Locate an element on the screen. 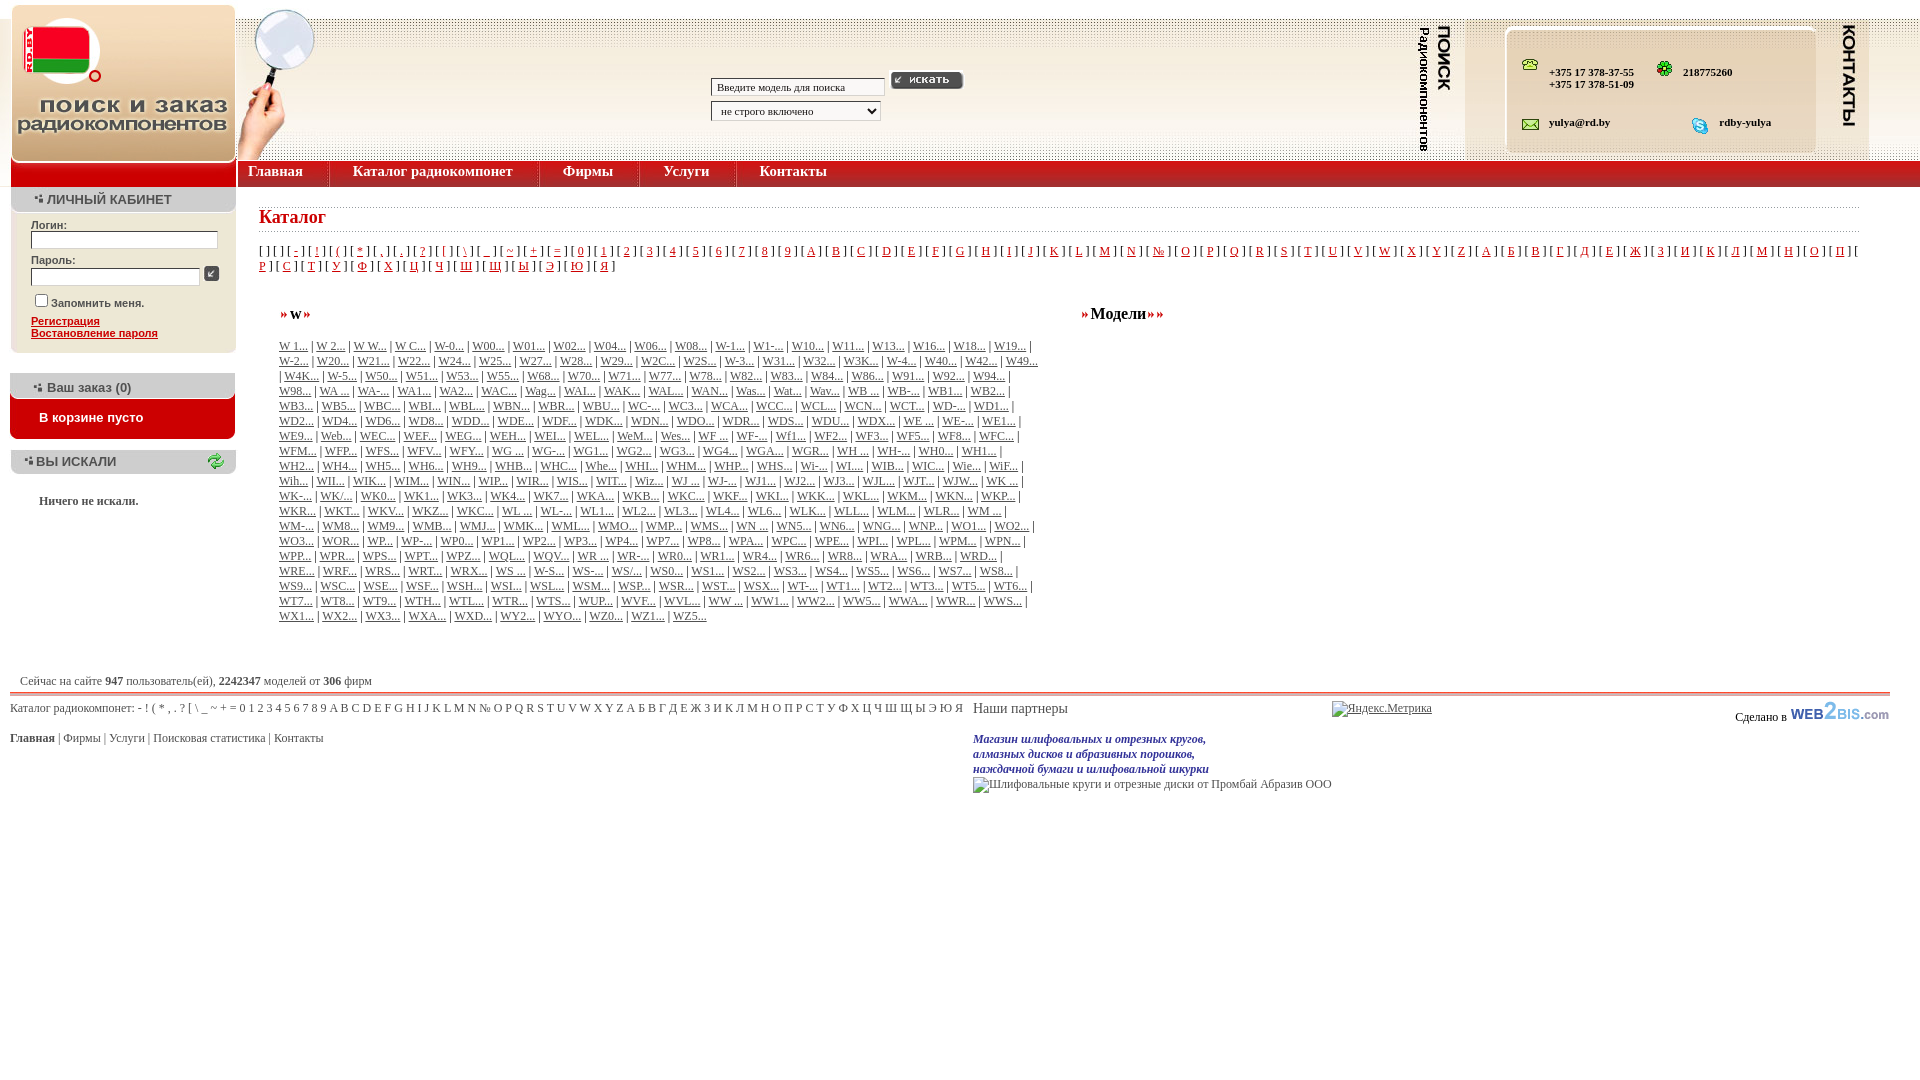  WII... is located at coordinates (330, 481).